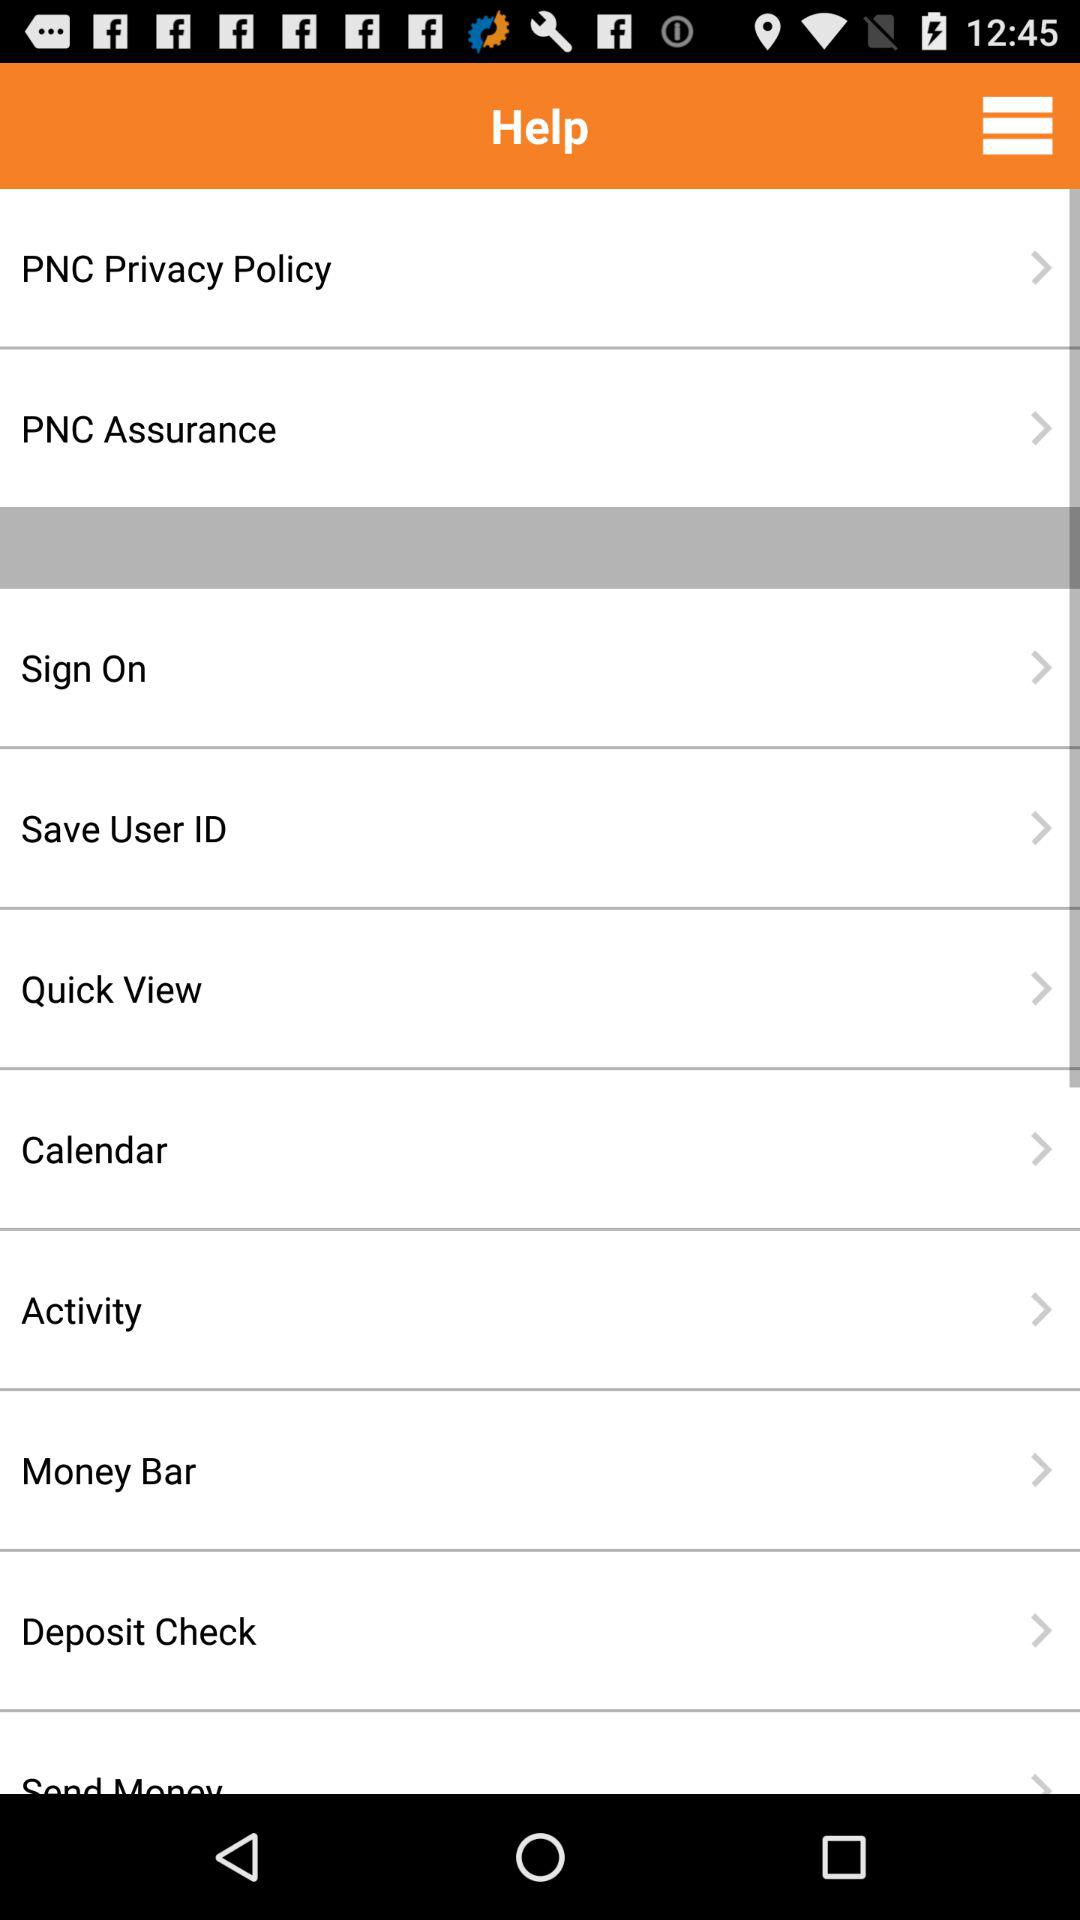 The image size is (1080, 1920). What do you see at coordinates (1040, 667) in the screenshot?
I see `launch the item to the right of sign on item` at bounding box center [1040, 667].